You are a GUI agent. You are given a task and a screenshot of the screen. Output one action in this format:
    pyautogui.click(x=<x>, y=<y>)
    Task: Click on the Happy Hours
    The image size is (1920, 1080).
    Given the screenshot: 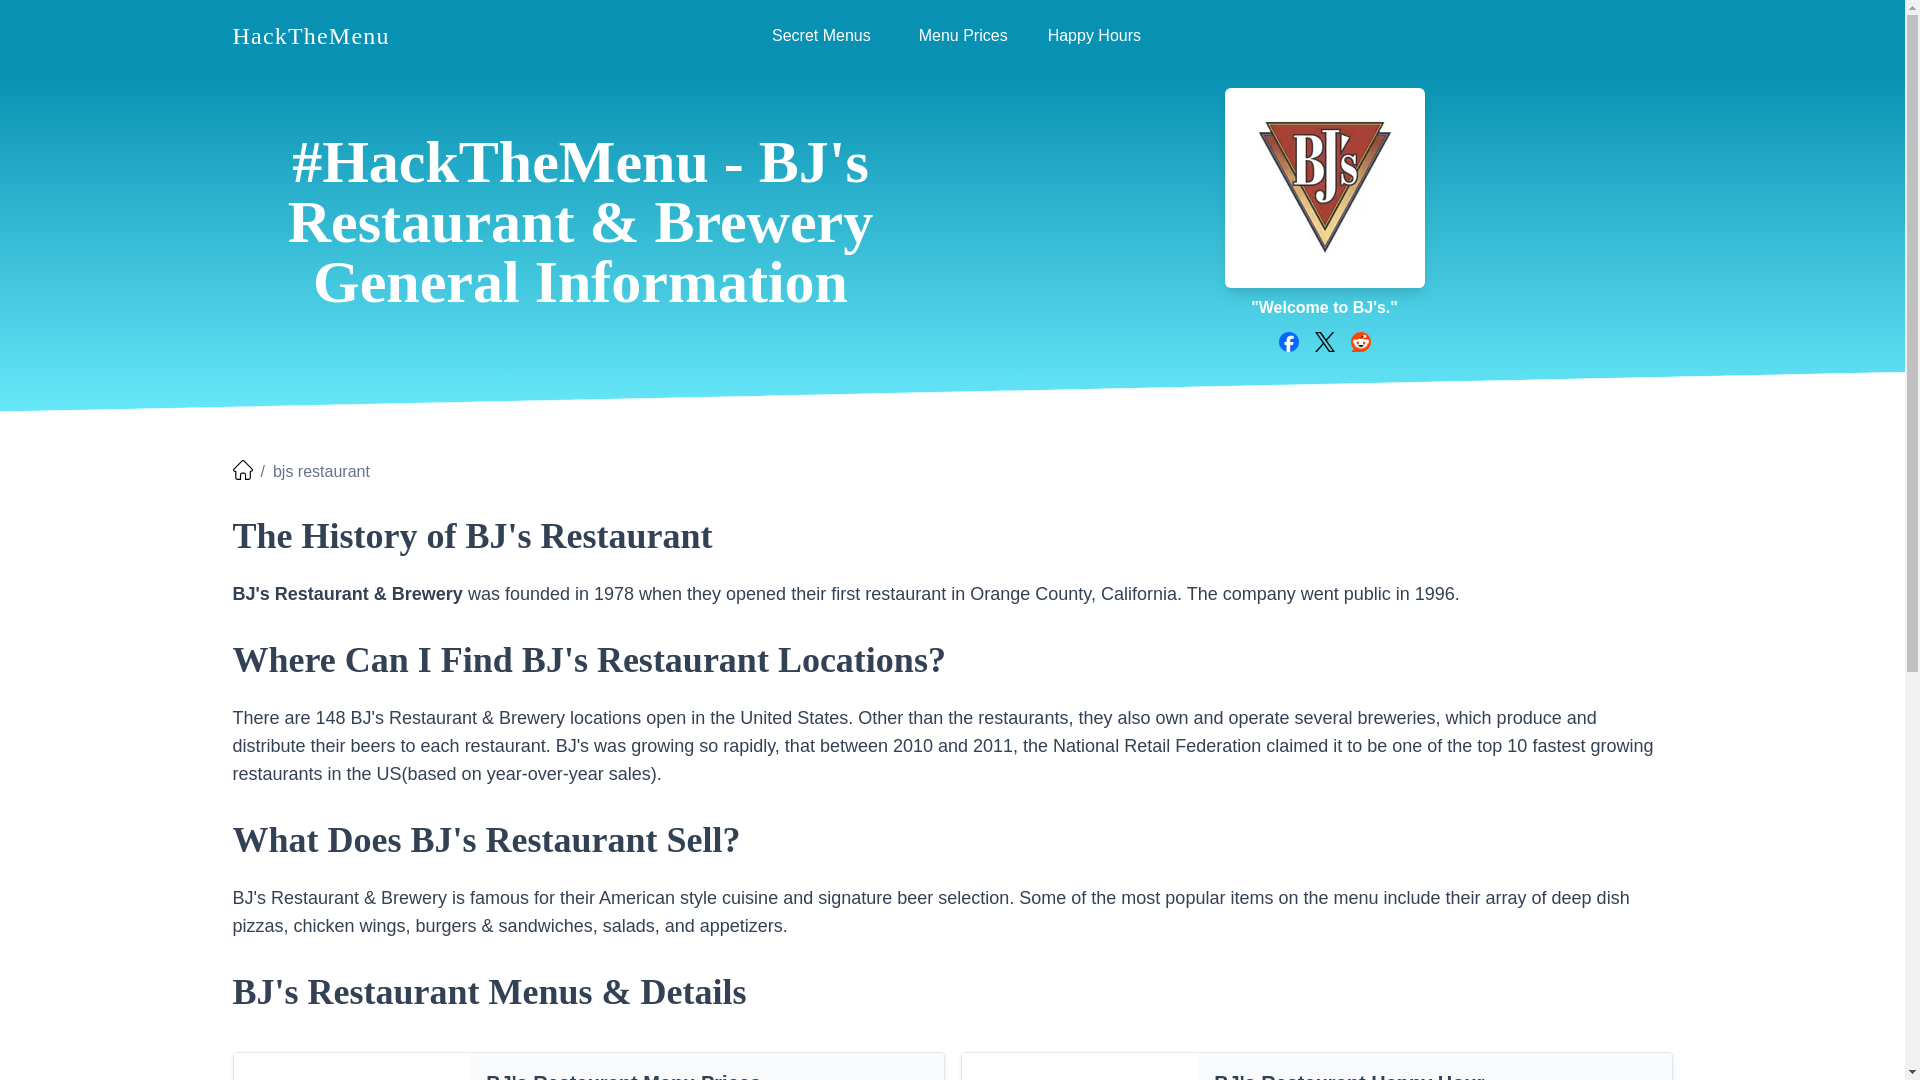 What is the action you would take?
    pyautogui.click(x=1094, y=36)
    